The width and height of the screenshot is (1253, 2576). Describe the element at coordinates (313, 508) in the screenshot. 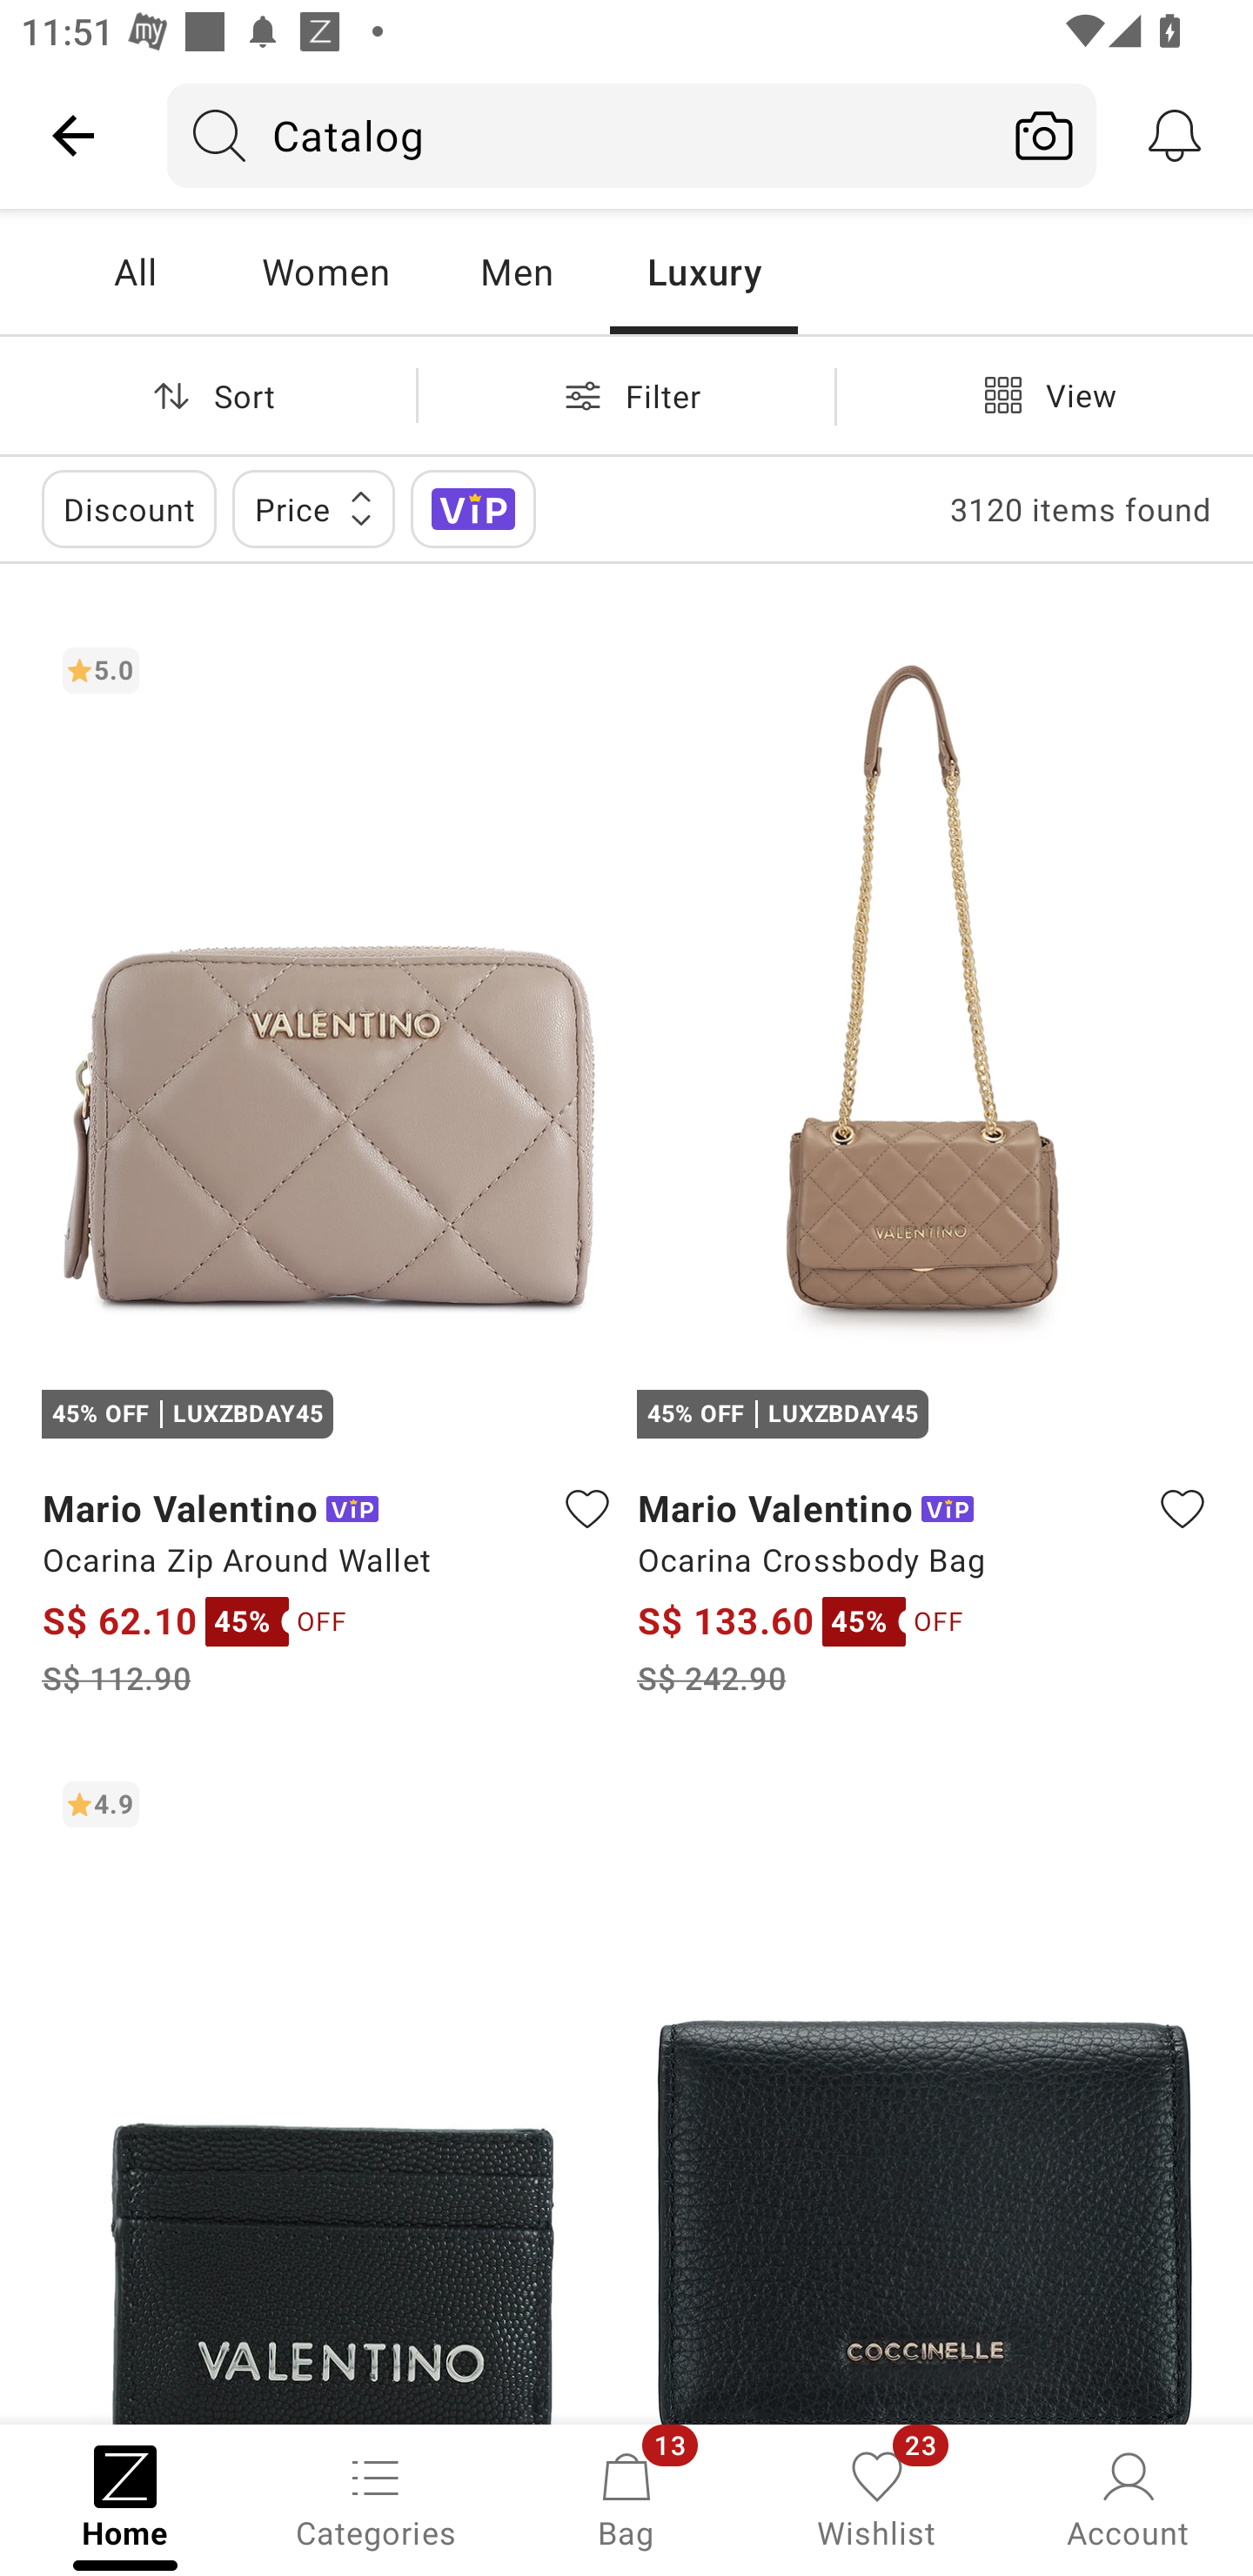

I see `Price` at that location.